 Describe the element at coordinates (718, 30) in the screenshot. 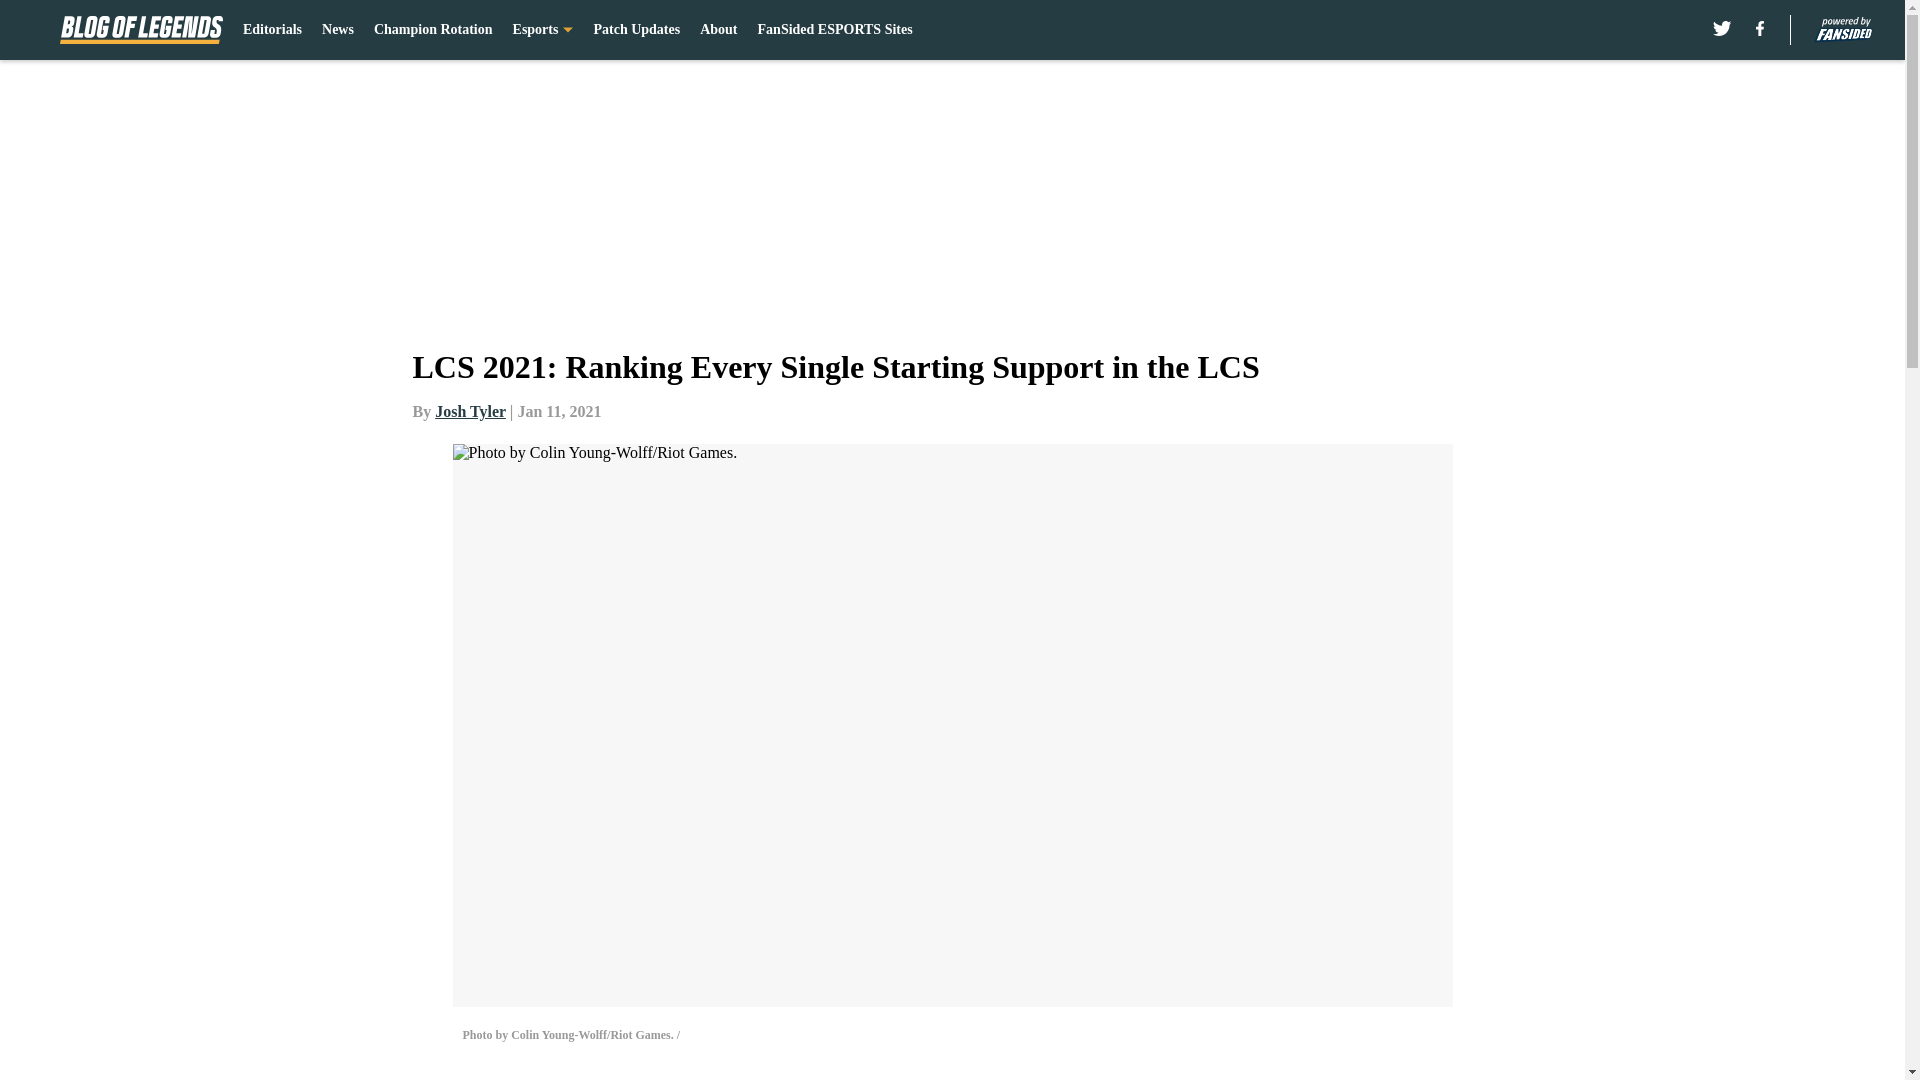

I see `About` at that location.